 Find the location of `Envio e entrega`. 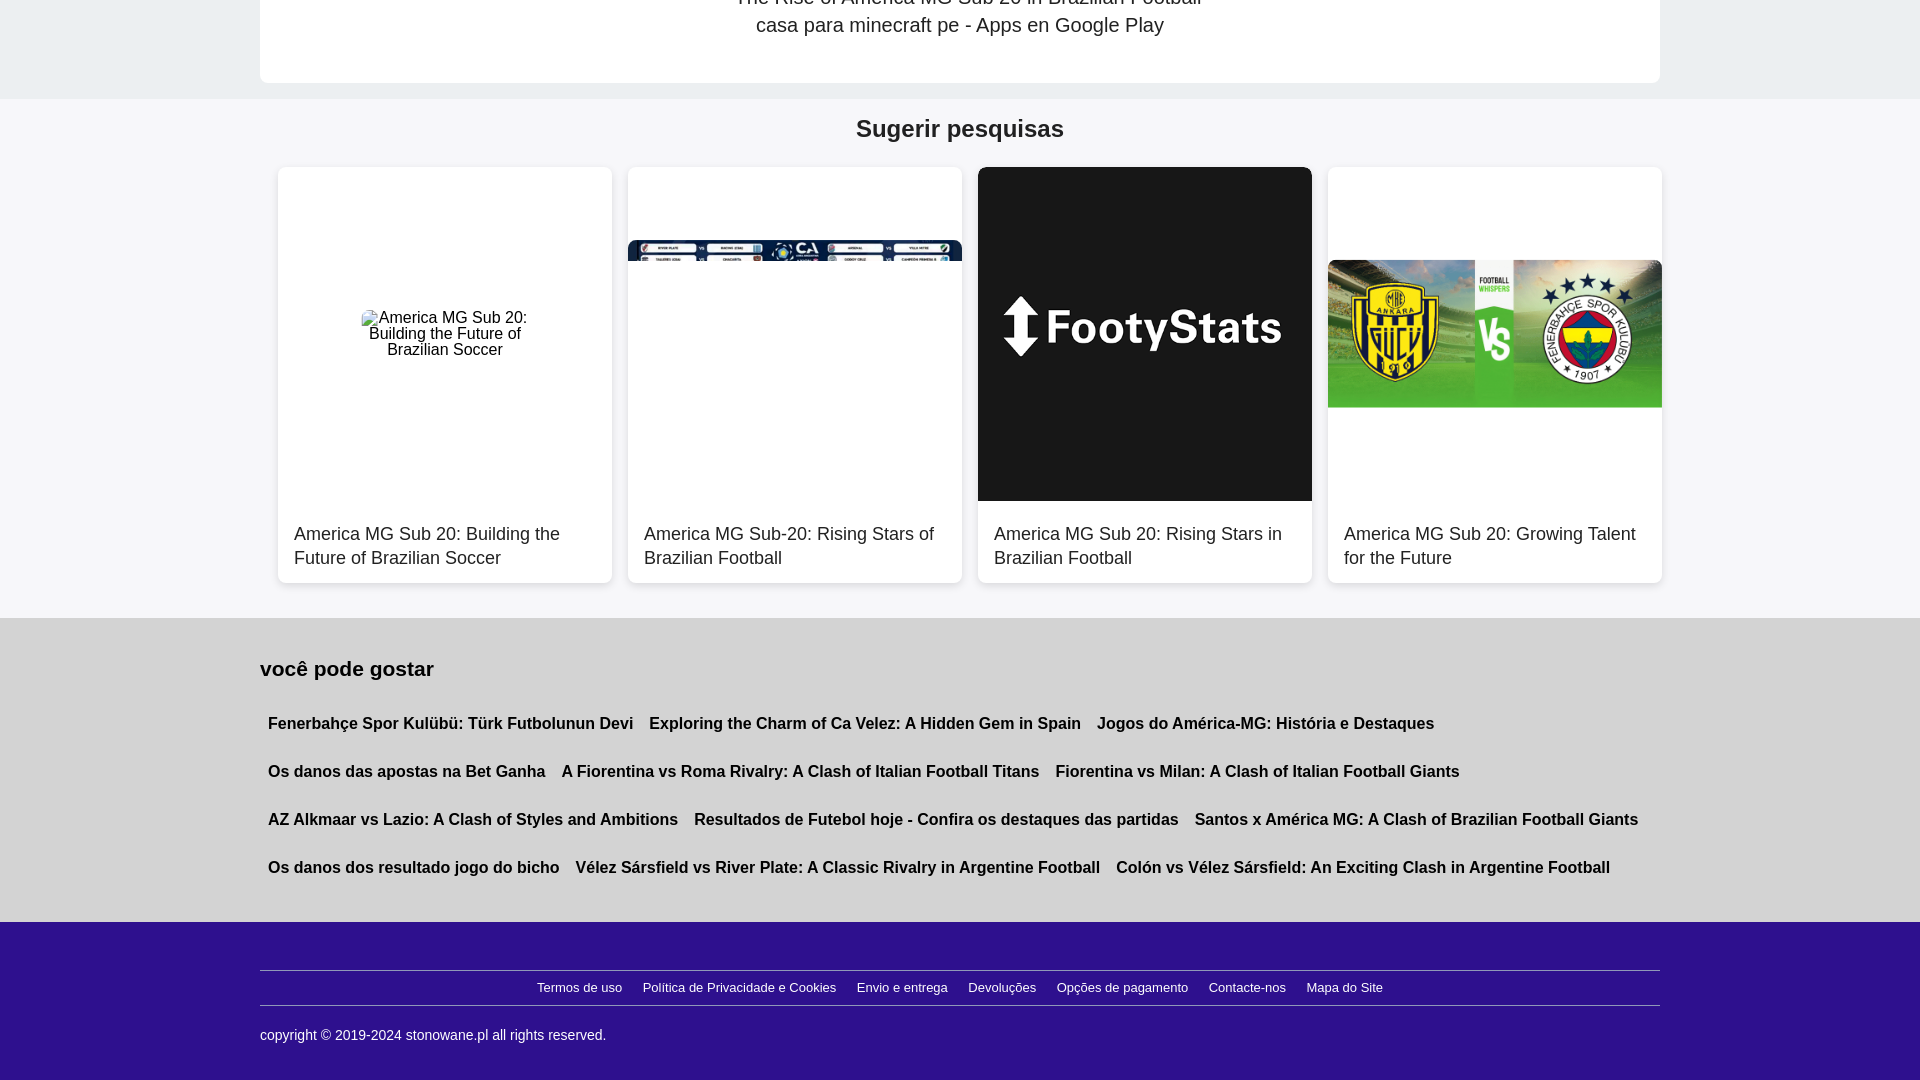

Envio e entrega is located at coordinates (902, 988).